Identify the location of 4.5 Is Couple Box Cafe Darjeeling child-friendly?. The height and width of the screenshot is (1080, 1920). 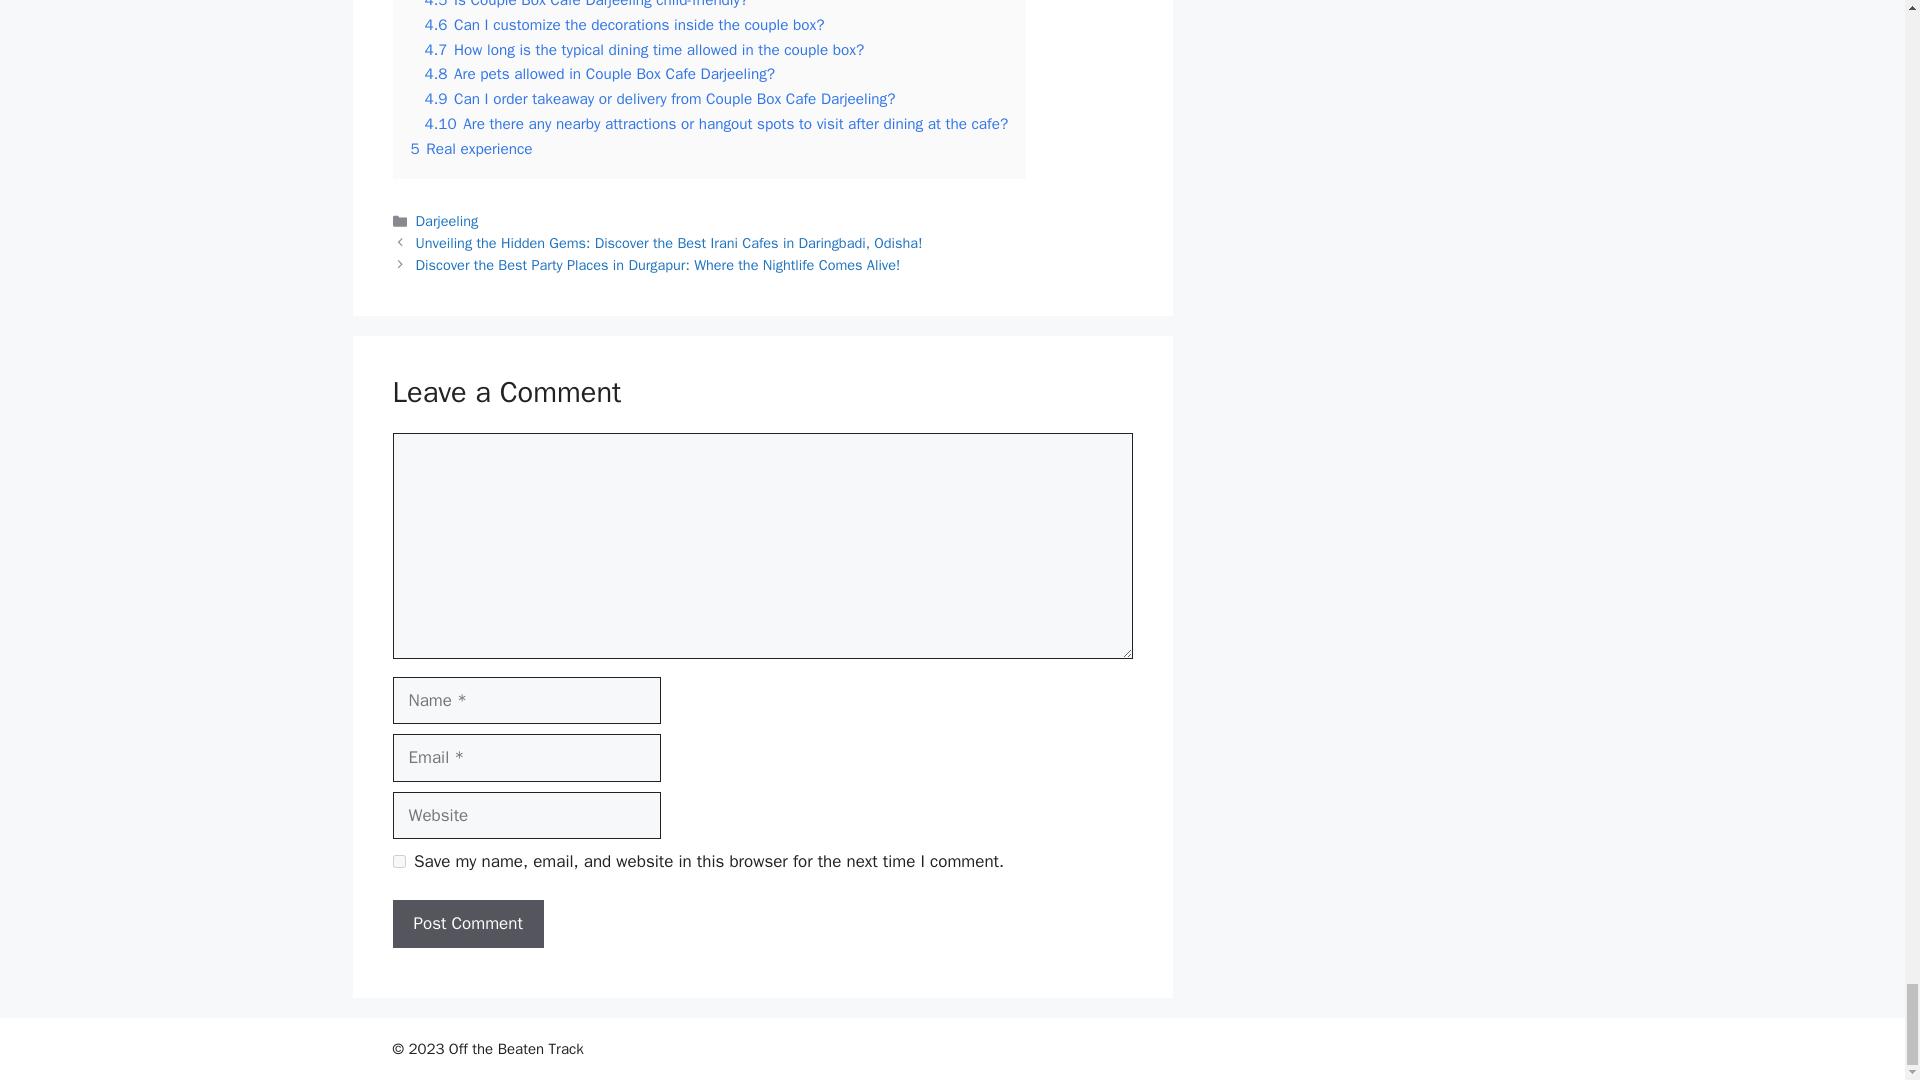
(586, 4).